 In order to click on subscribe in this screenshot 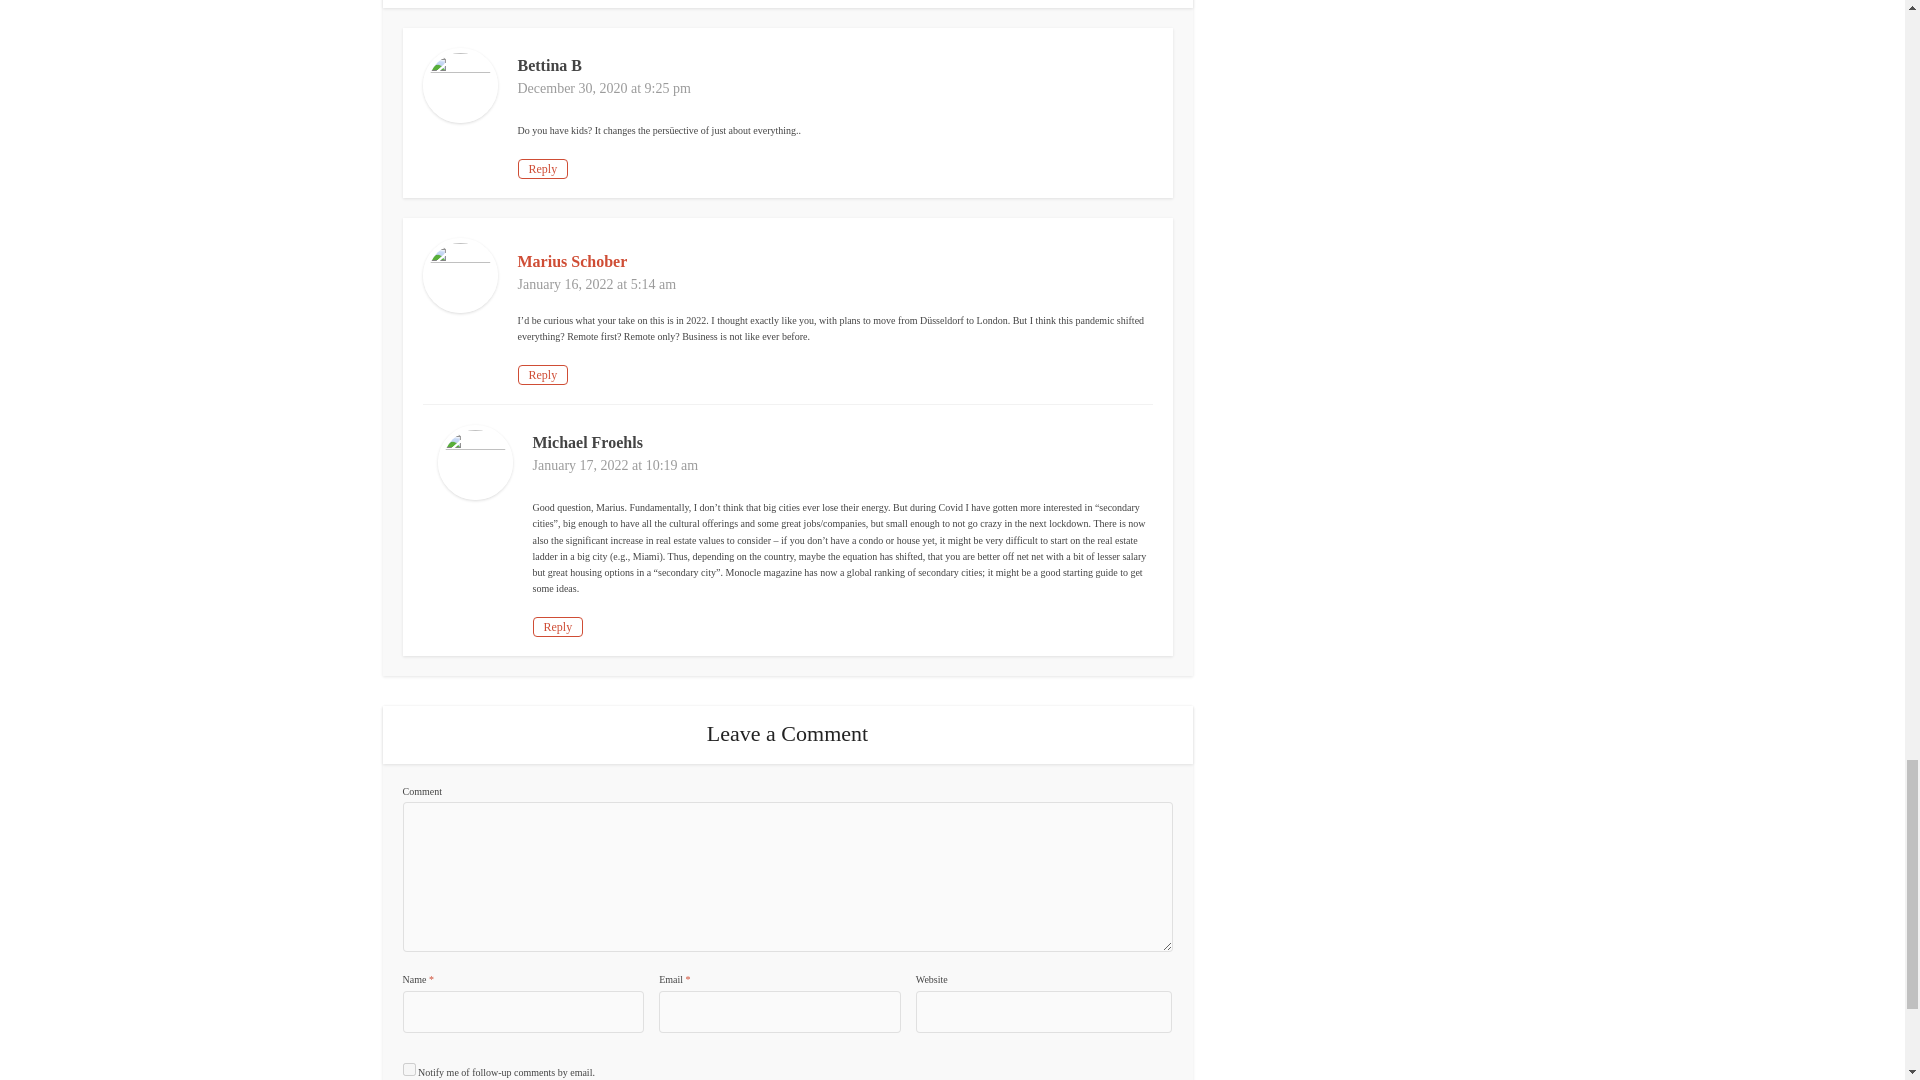, I will do `click(408, 1068)`.